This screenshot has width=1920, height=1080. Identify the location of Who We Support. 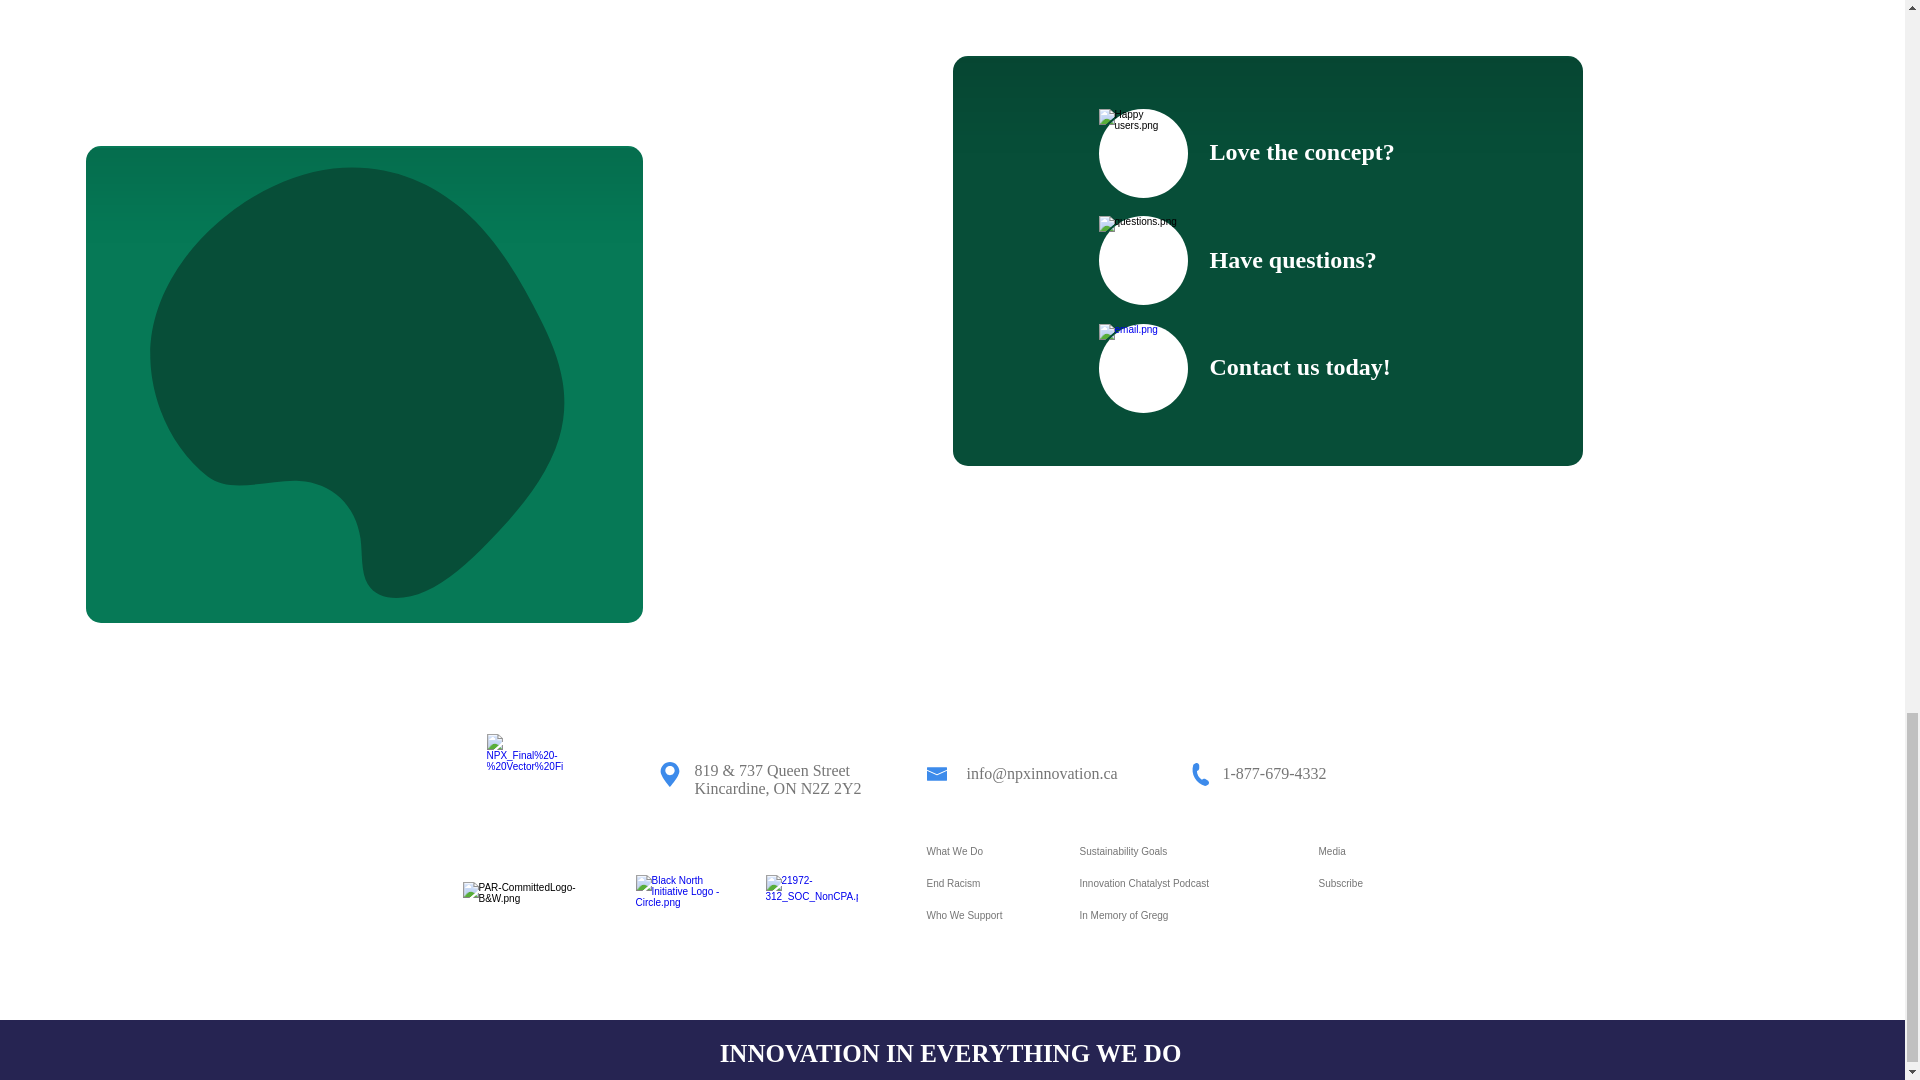
(988, 916).